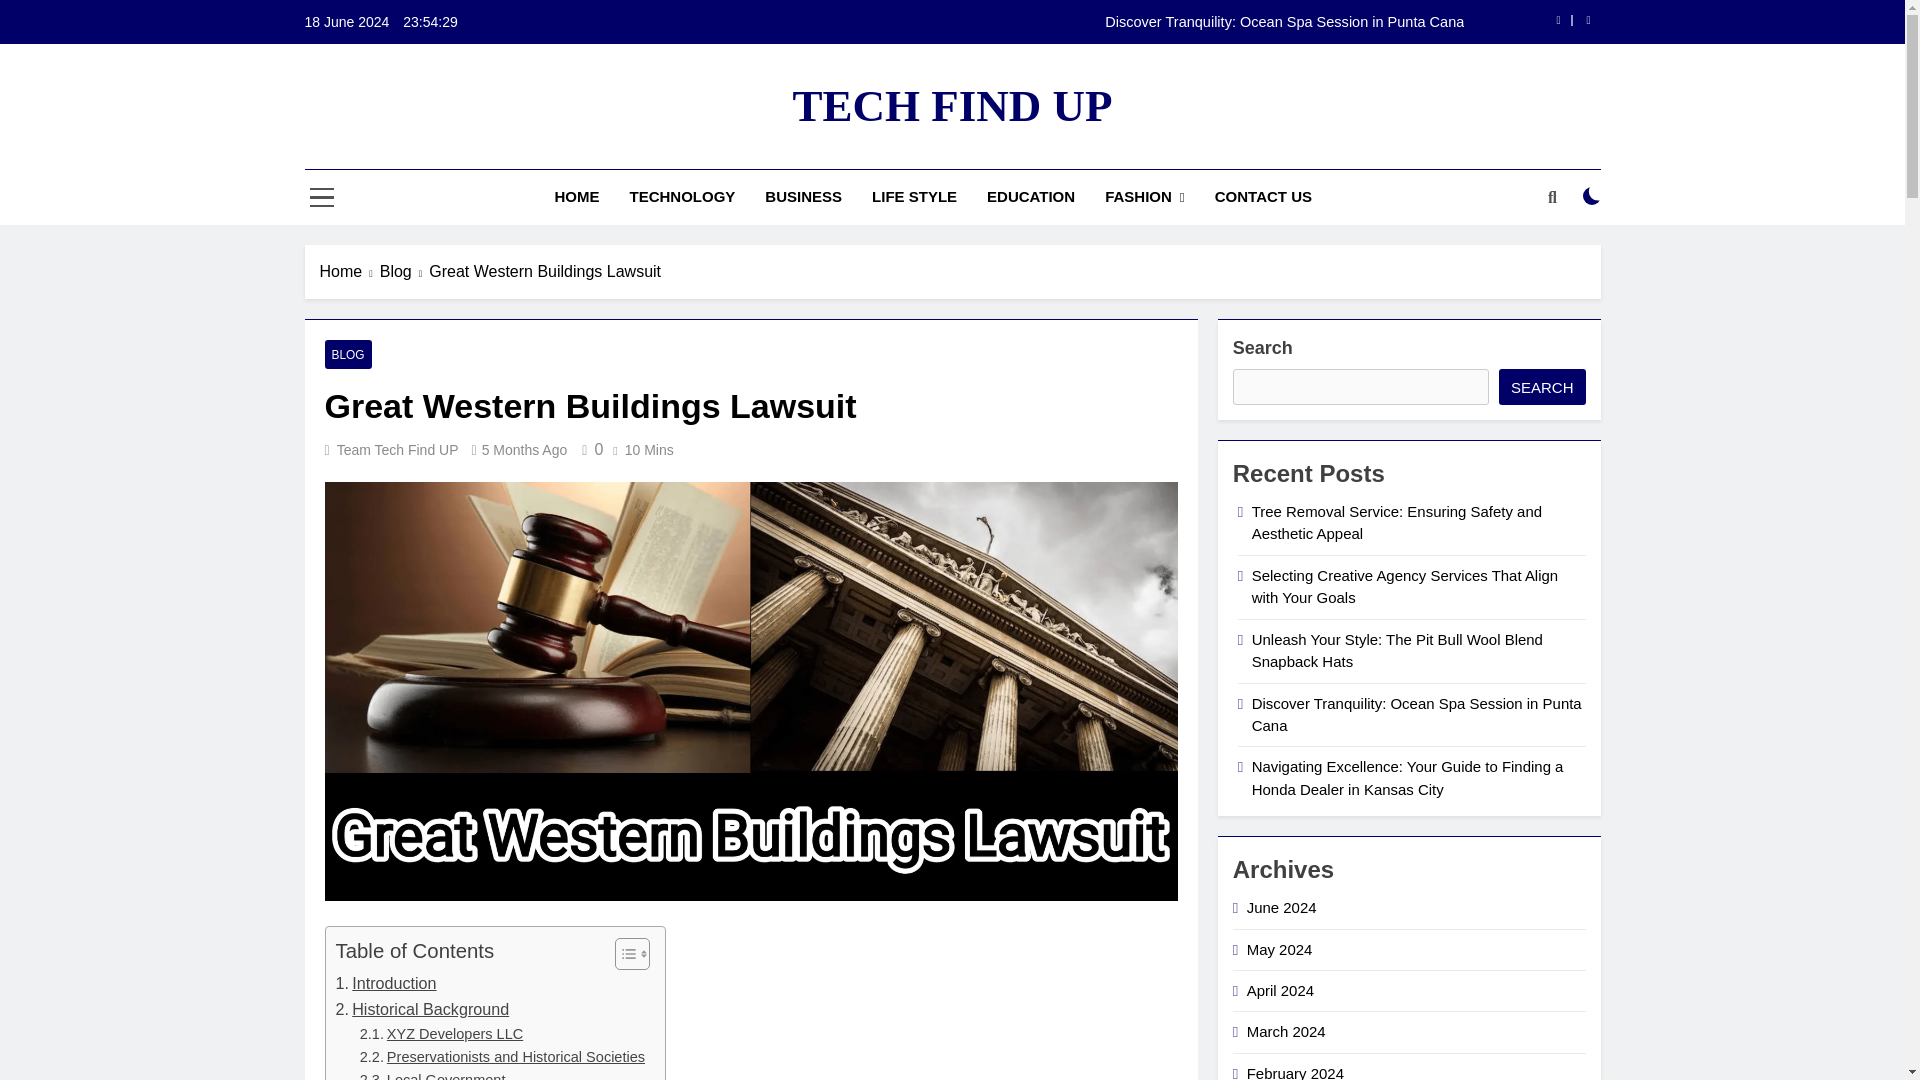 The width and height of the screenshot is (1920, 1080). Describe the element at coordinates (502, 1058) in the screenshot. I see `Preservationists and Historical Societies` at that location.